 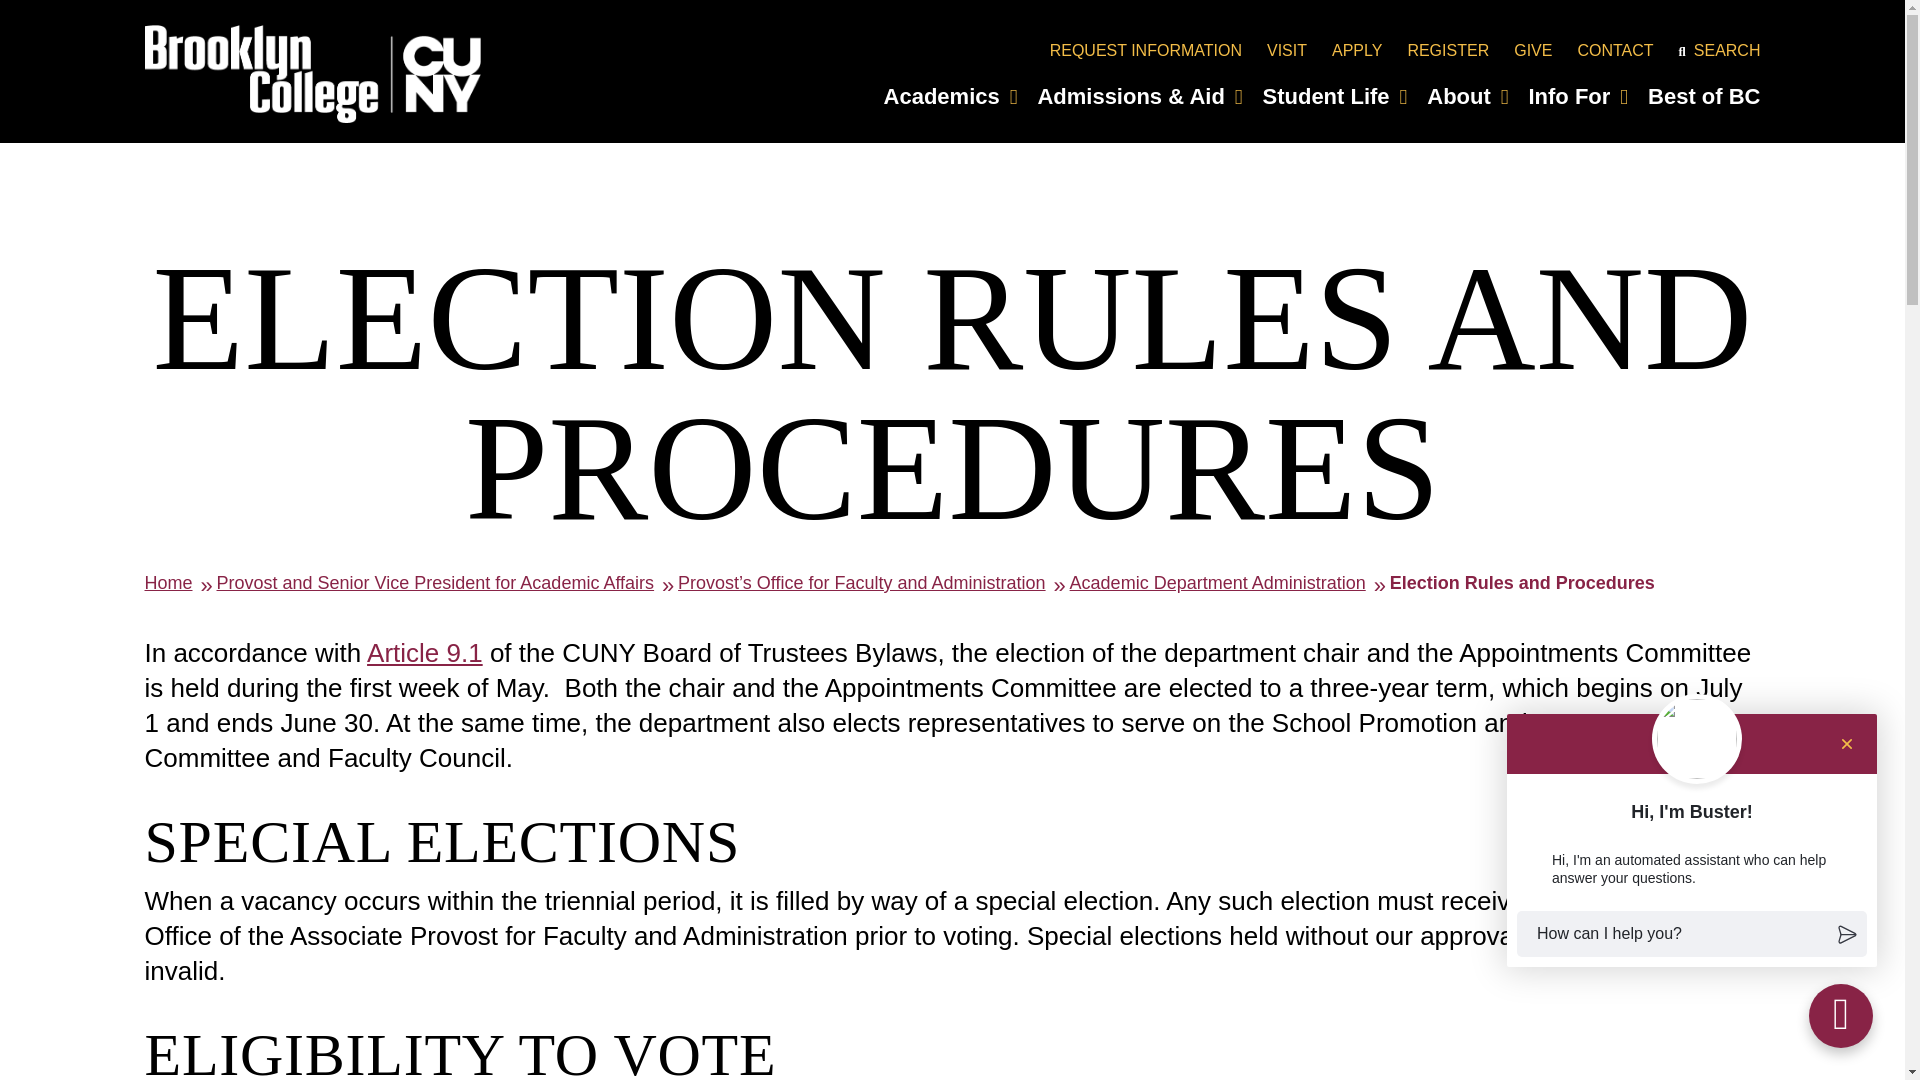 I want to click on Academics, so click(x=950, y=96).